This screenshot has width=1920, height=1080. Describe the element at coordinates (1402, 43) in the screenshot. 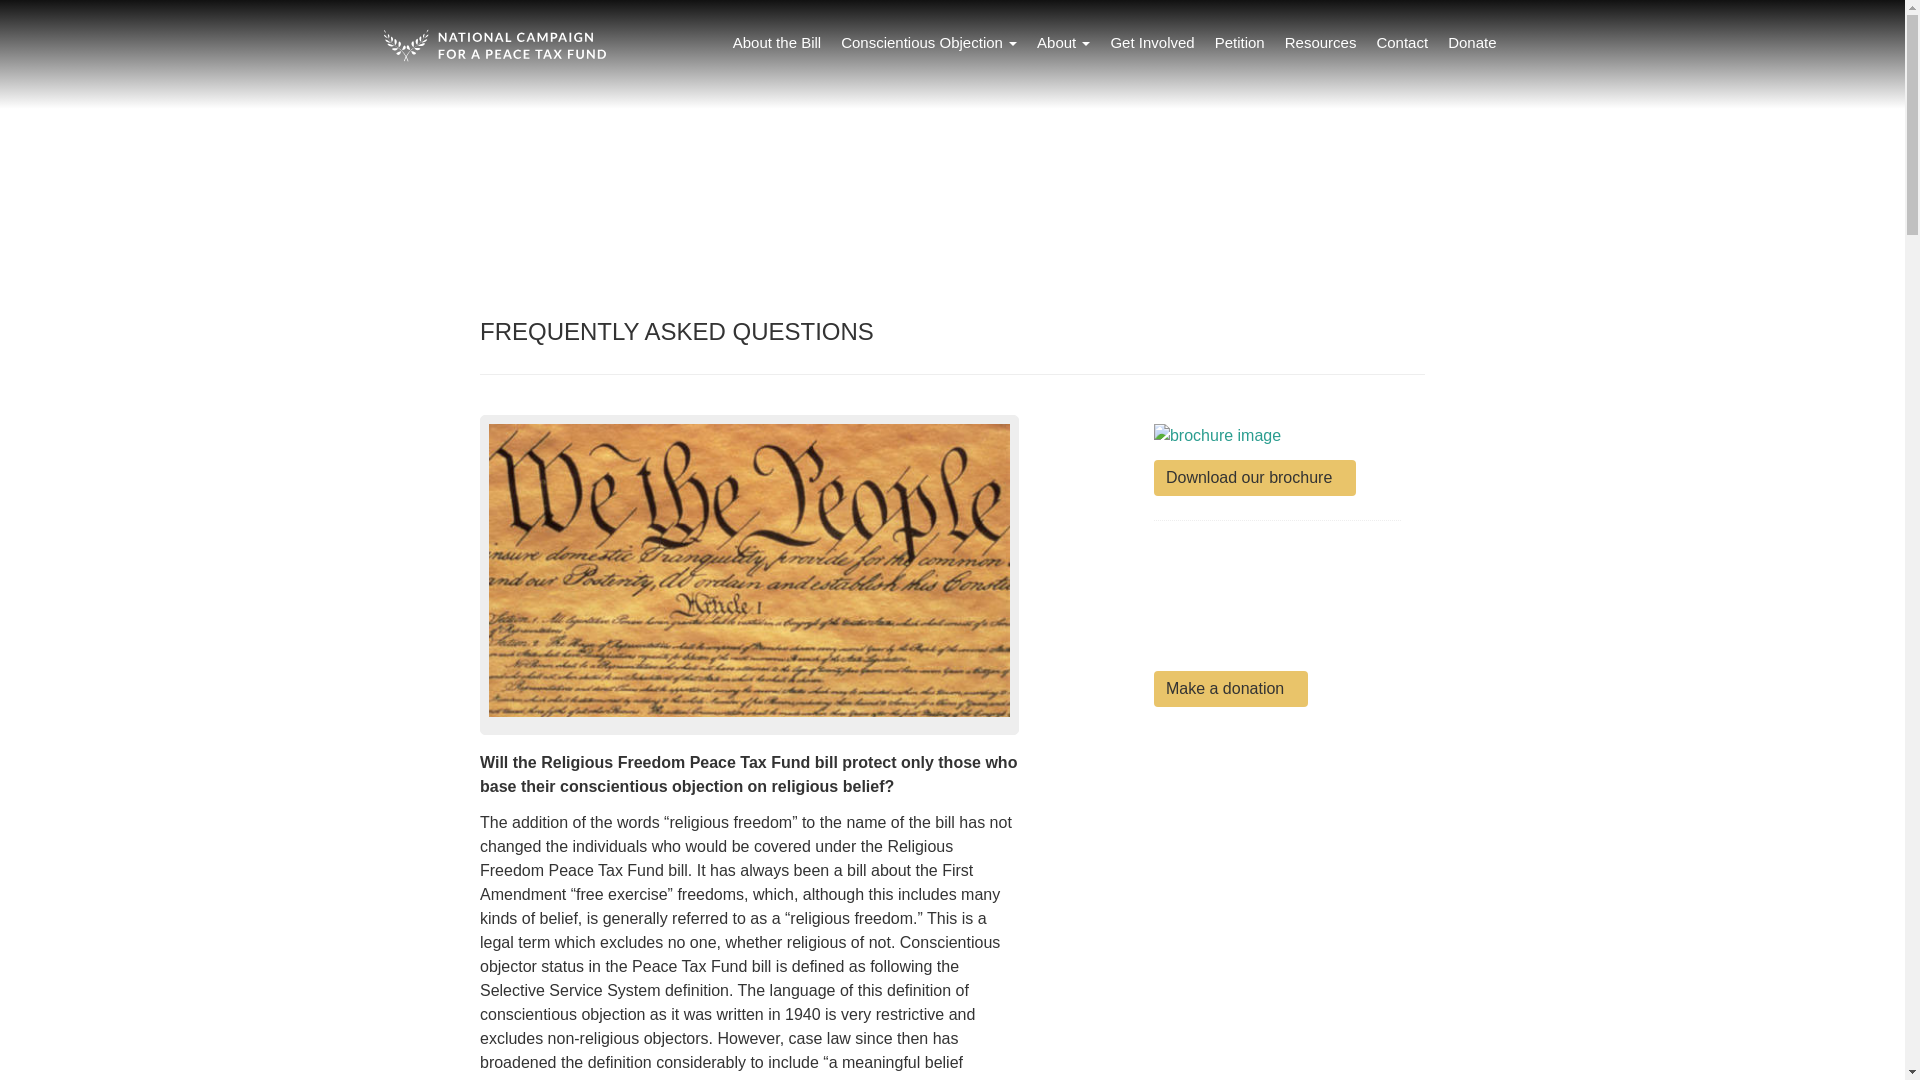

I see `Contact` at that location.